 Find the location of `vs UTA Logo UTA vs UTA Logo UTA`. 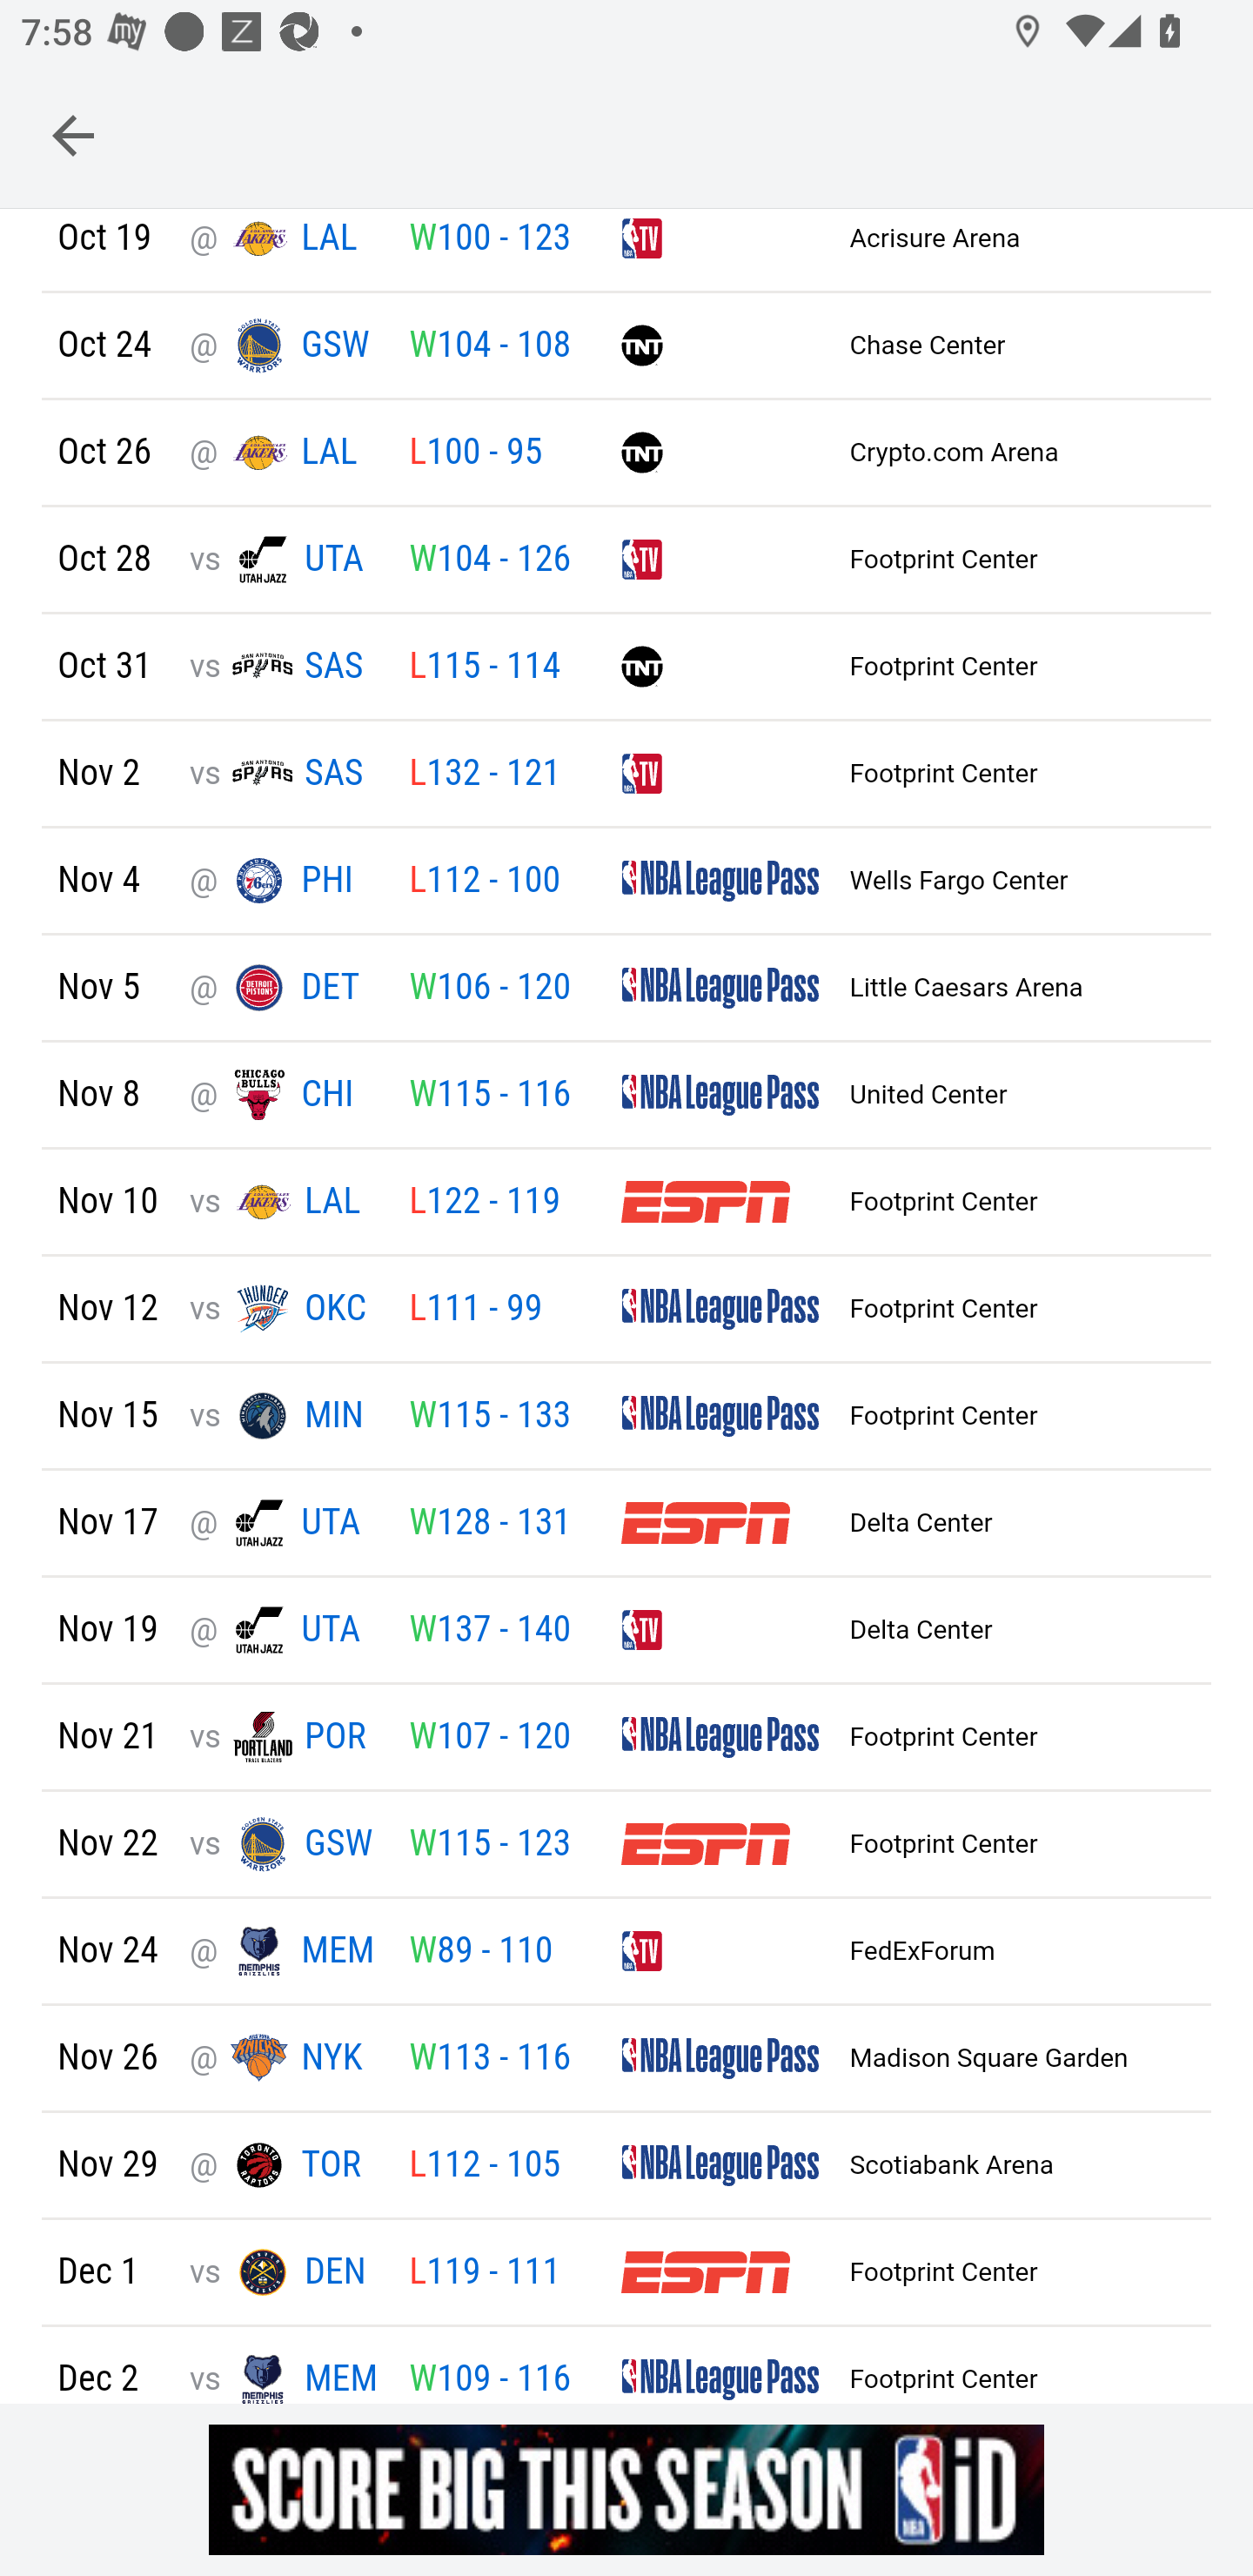

vs UTA Logo UTA vs UTA Logo UTA is located at coordinates (283, 562).